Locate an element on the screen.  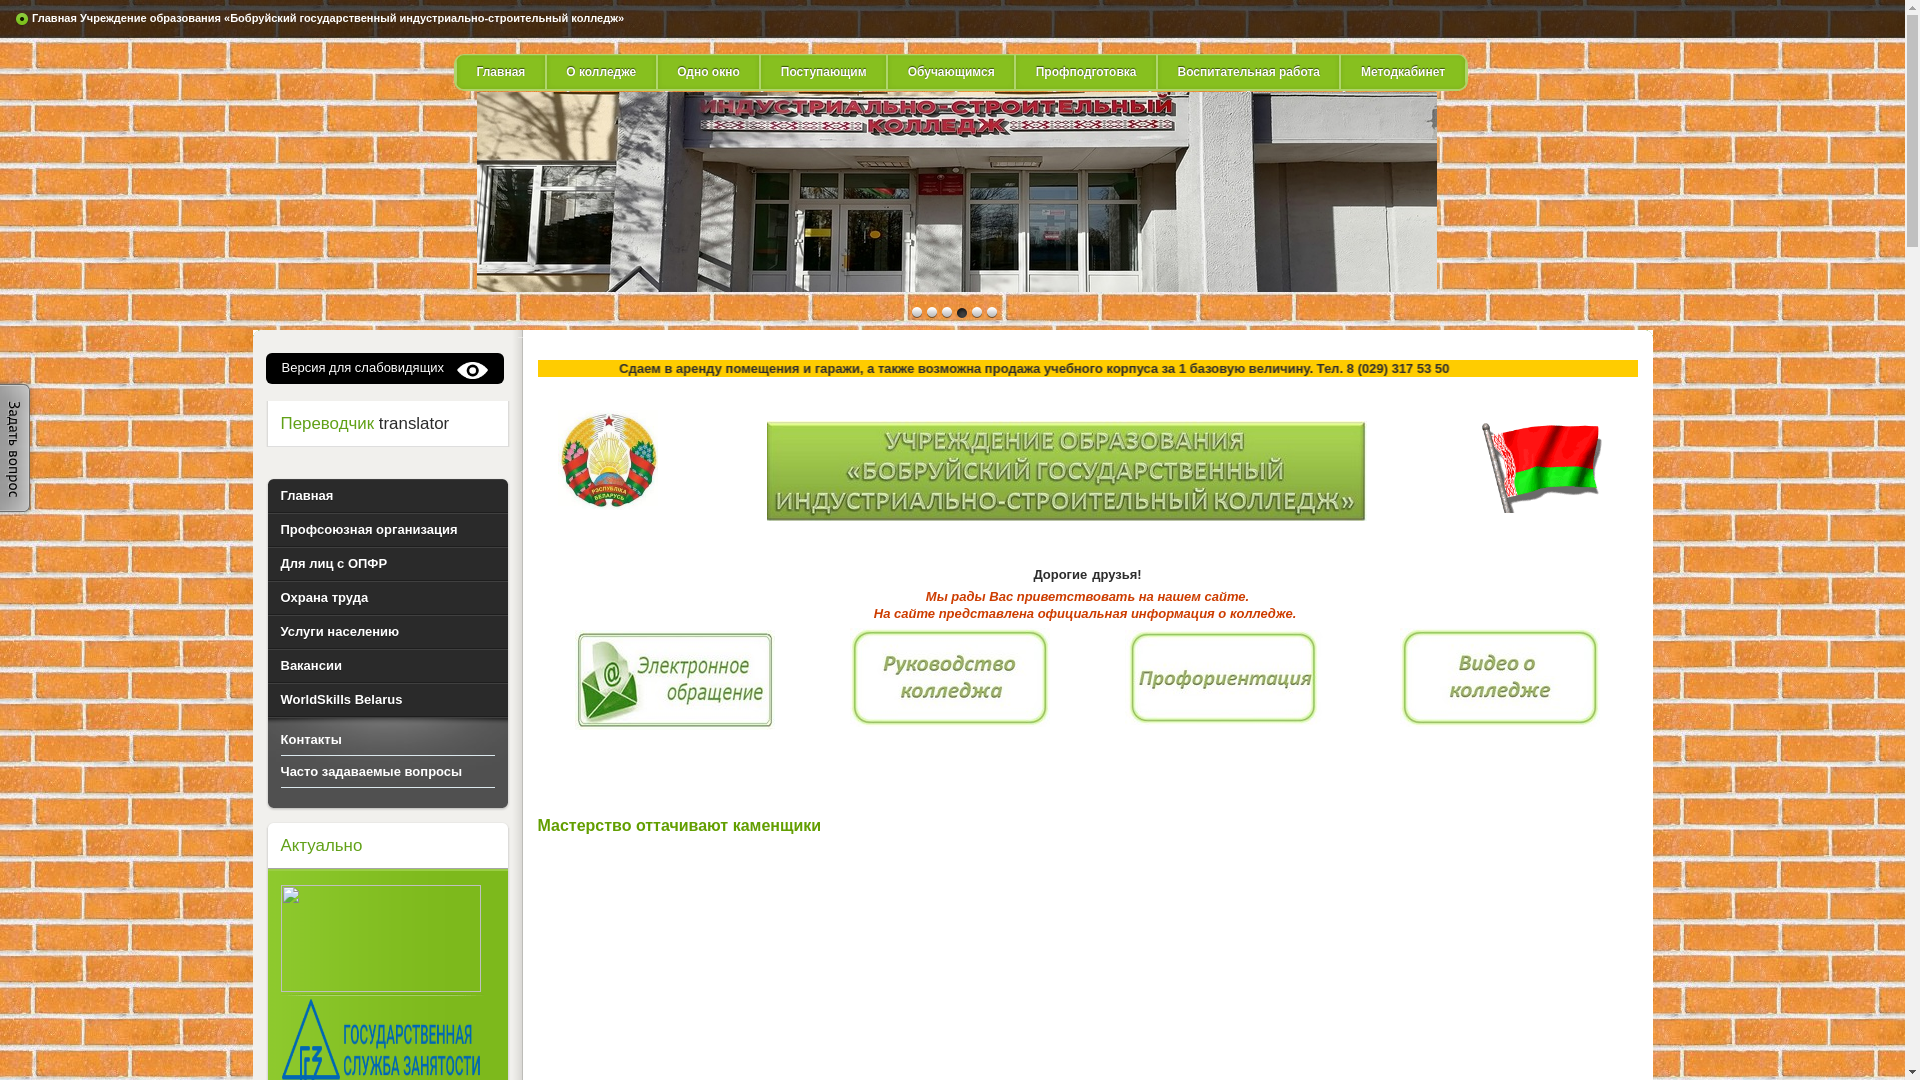
3 is located at coordinates (961, 312).